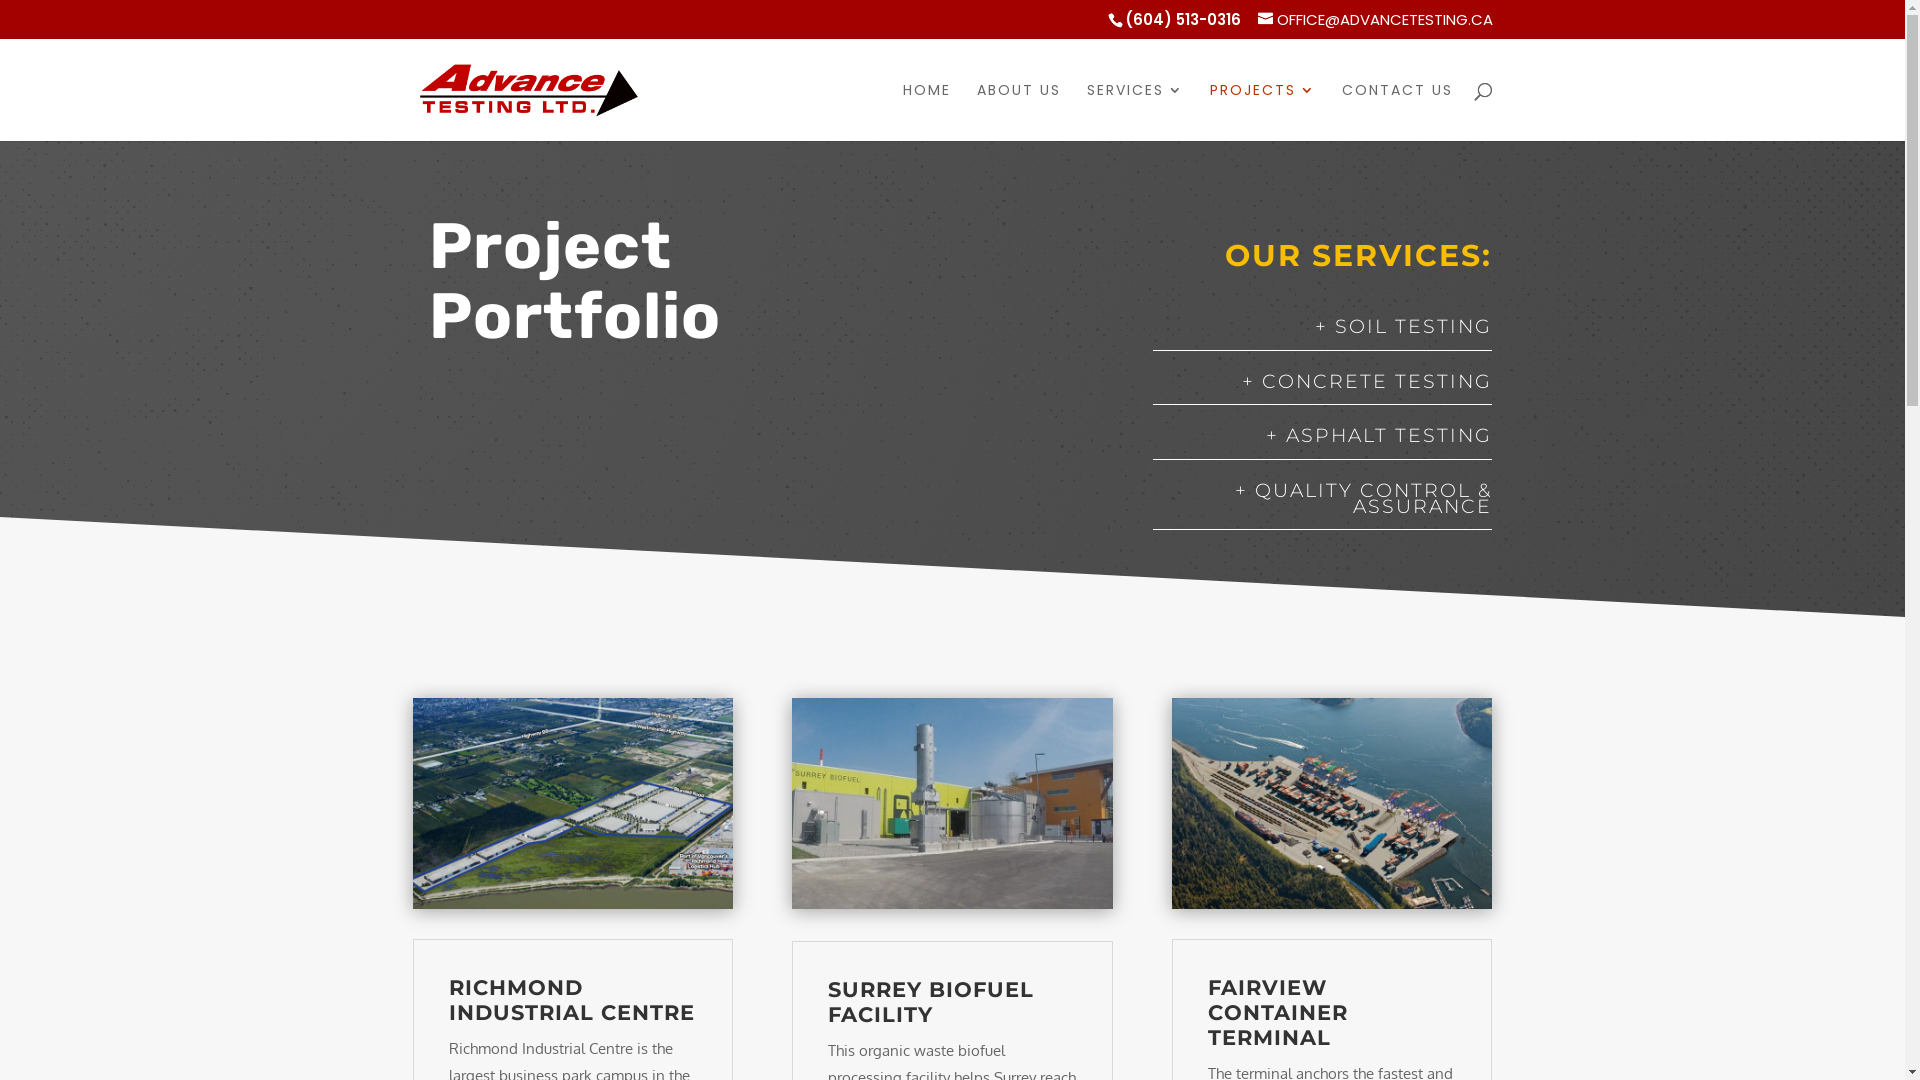 This screenshot has height=1080, width=1920. What do you see at coordinates (926, 111) in the screenshot?
I see `HOME` at bounding box center [926, 111].